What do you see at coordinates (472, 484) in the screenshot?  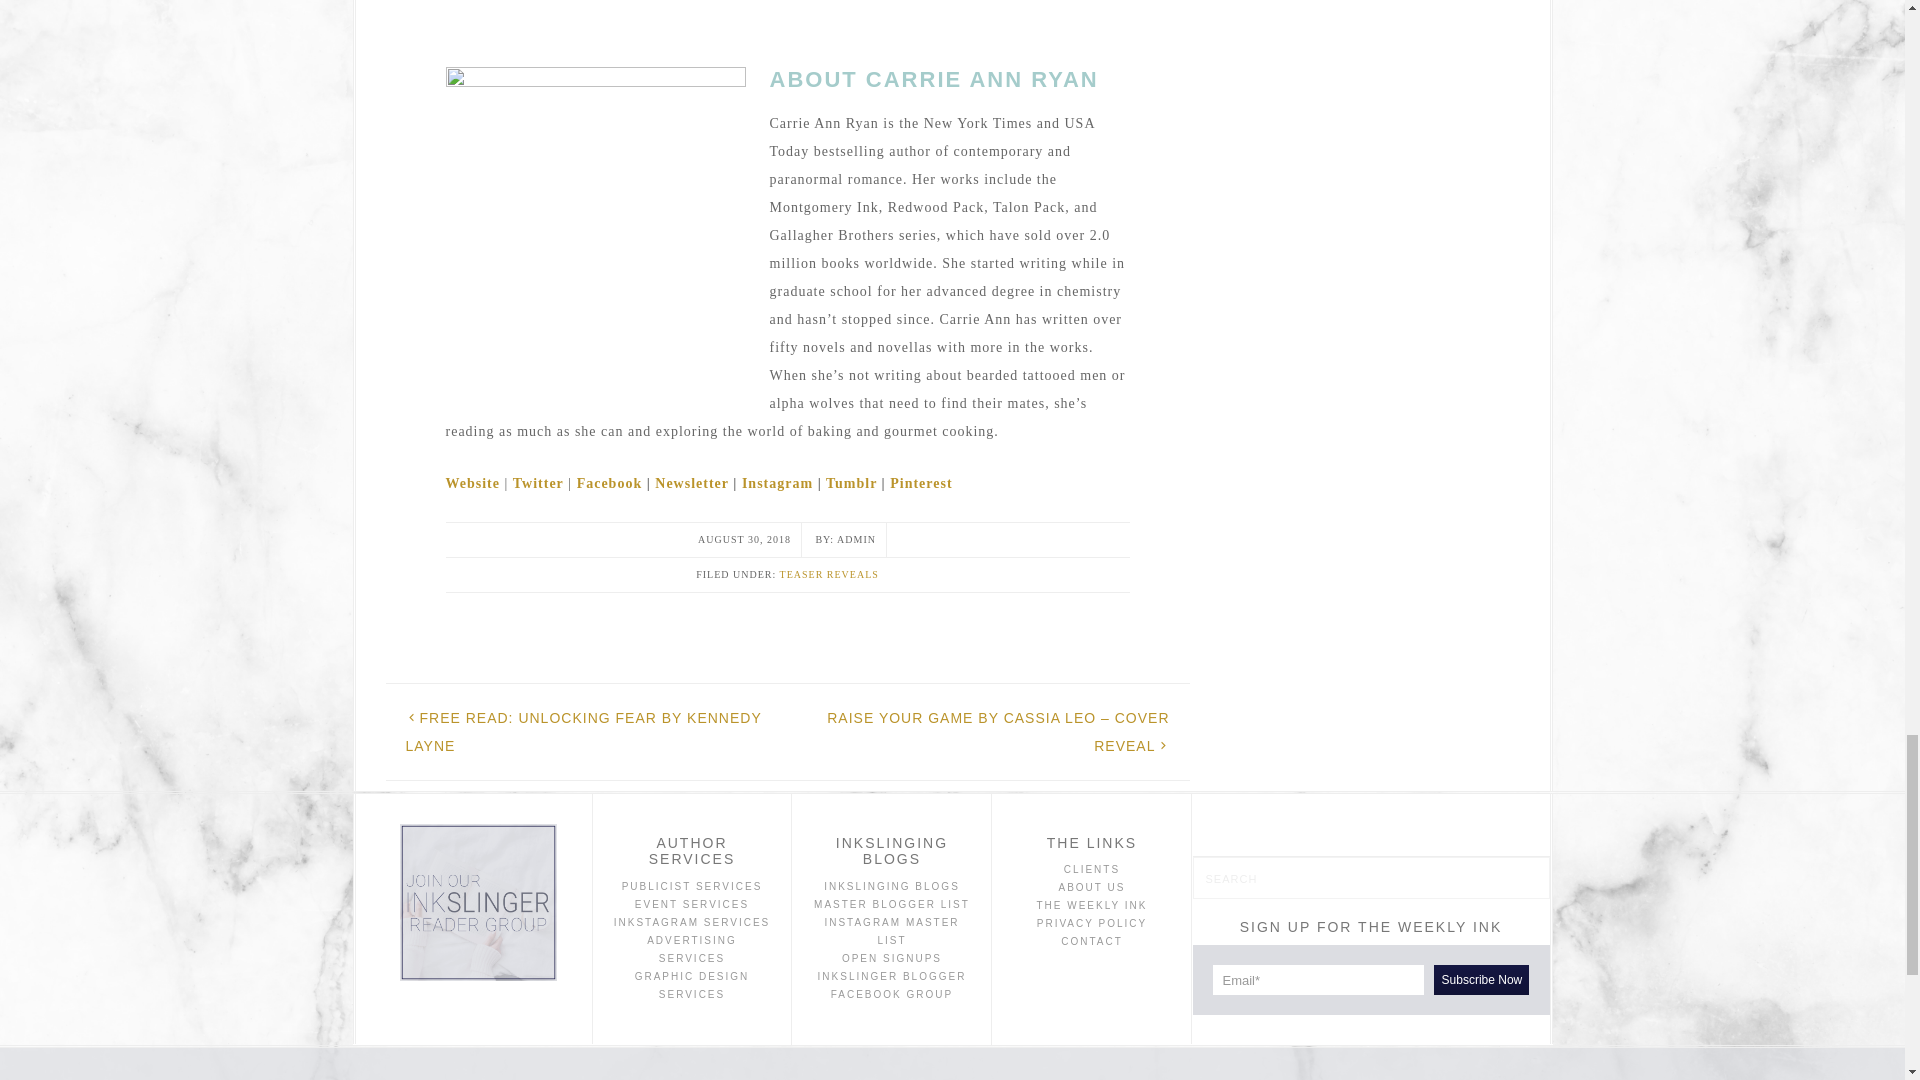 I see `Website` at bounding box center [472, 484].